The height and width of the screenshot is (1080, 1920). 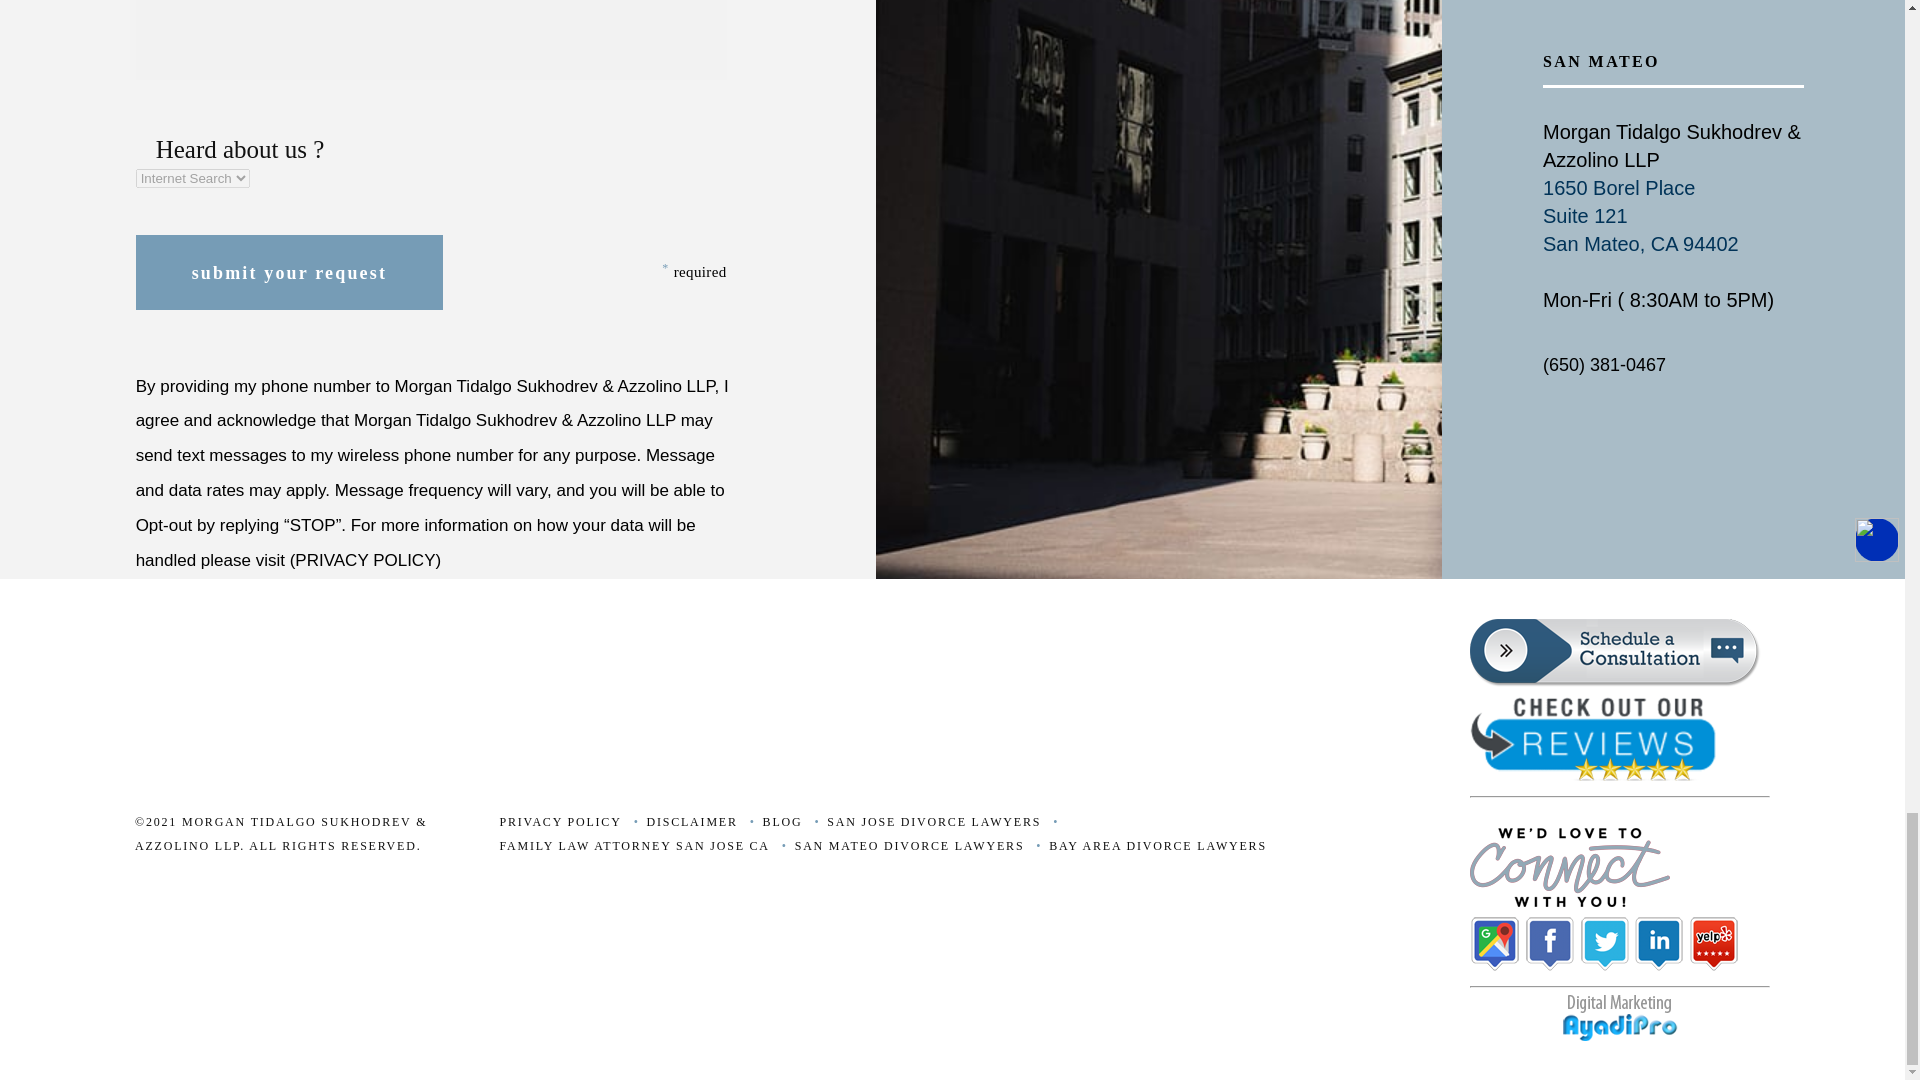 What do you see at coordinates (1605, 967) in the screenshot?
I see `Twitter` at bounding box center [1605, 967].